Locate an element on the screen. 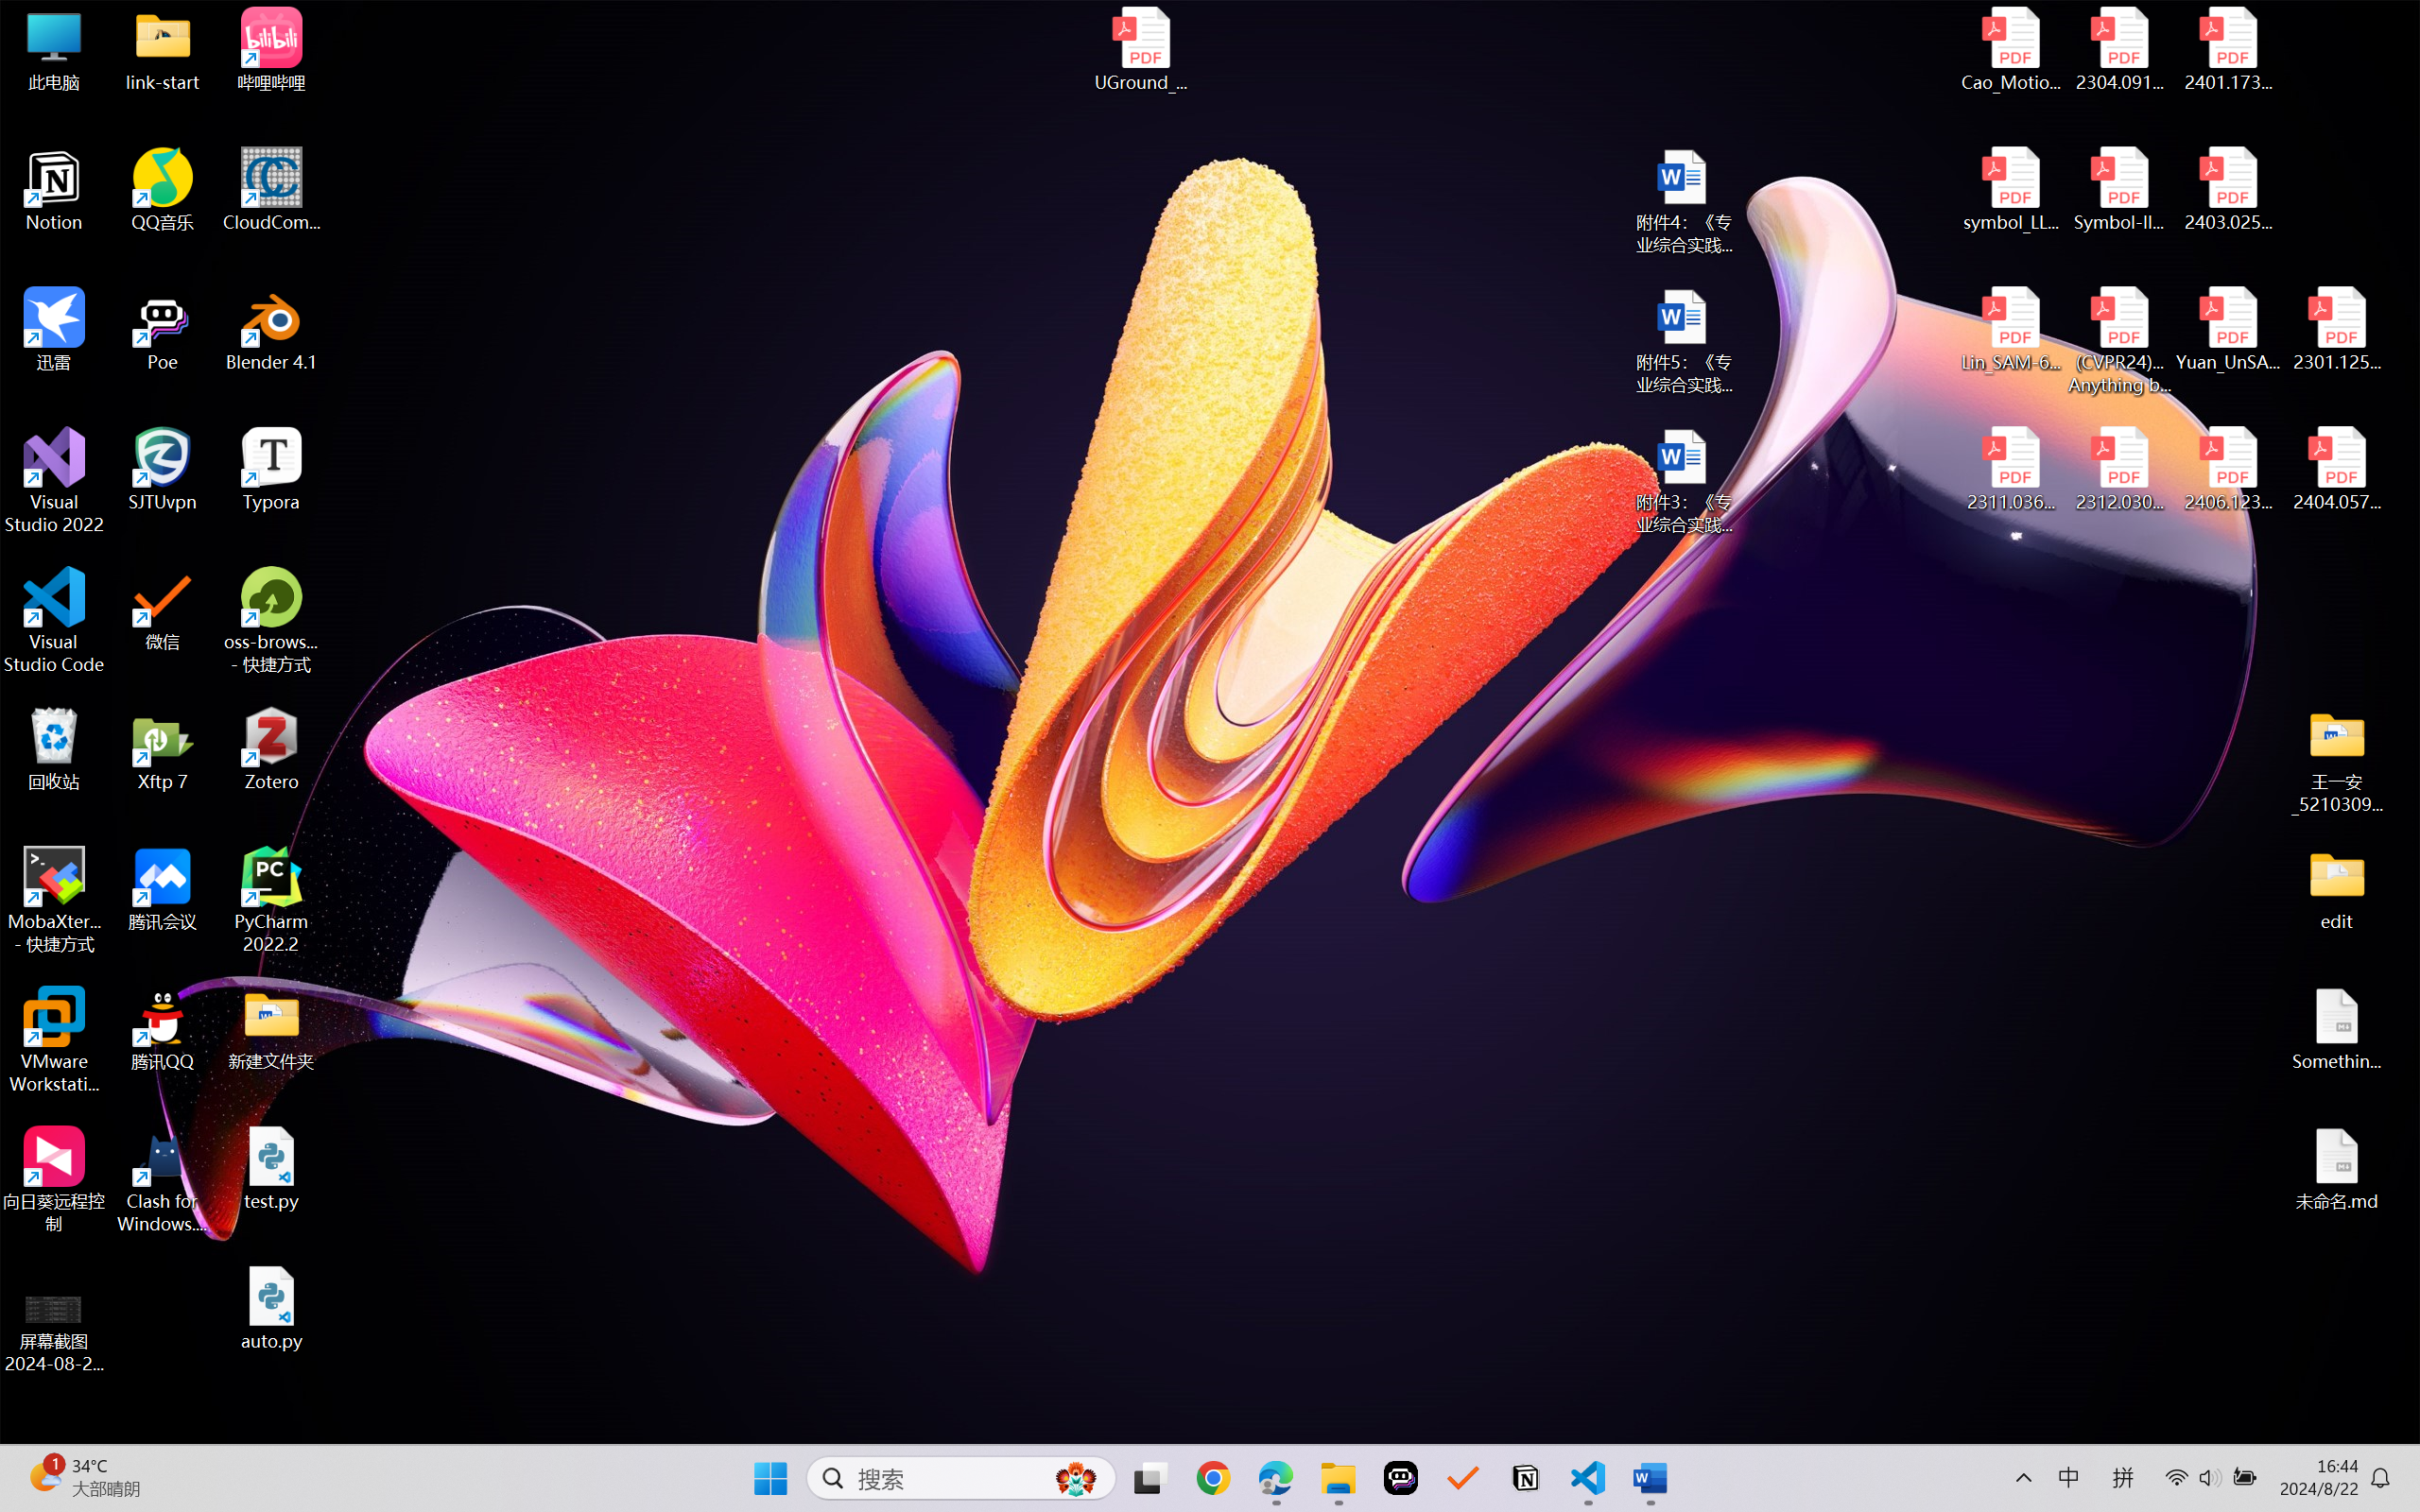 The height and width of the screenshot is (1512, 2420). Blender 4.1 is located at coordinates (272, 329).